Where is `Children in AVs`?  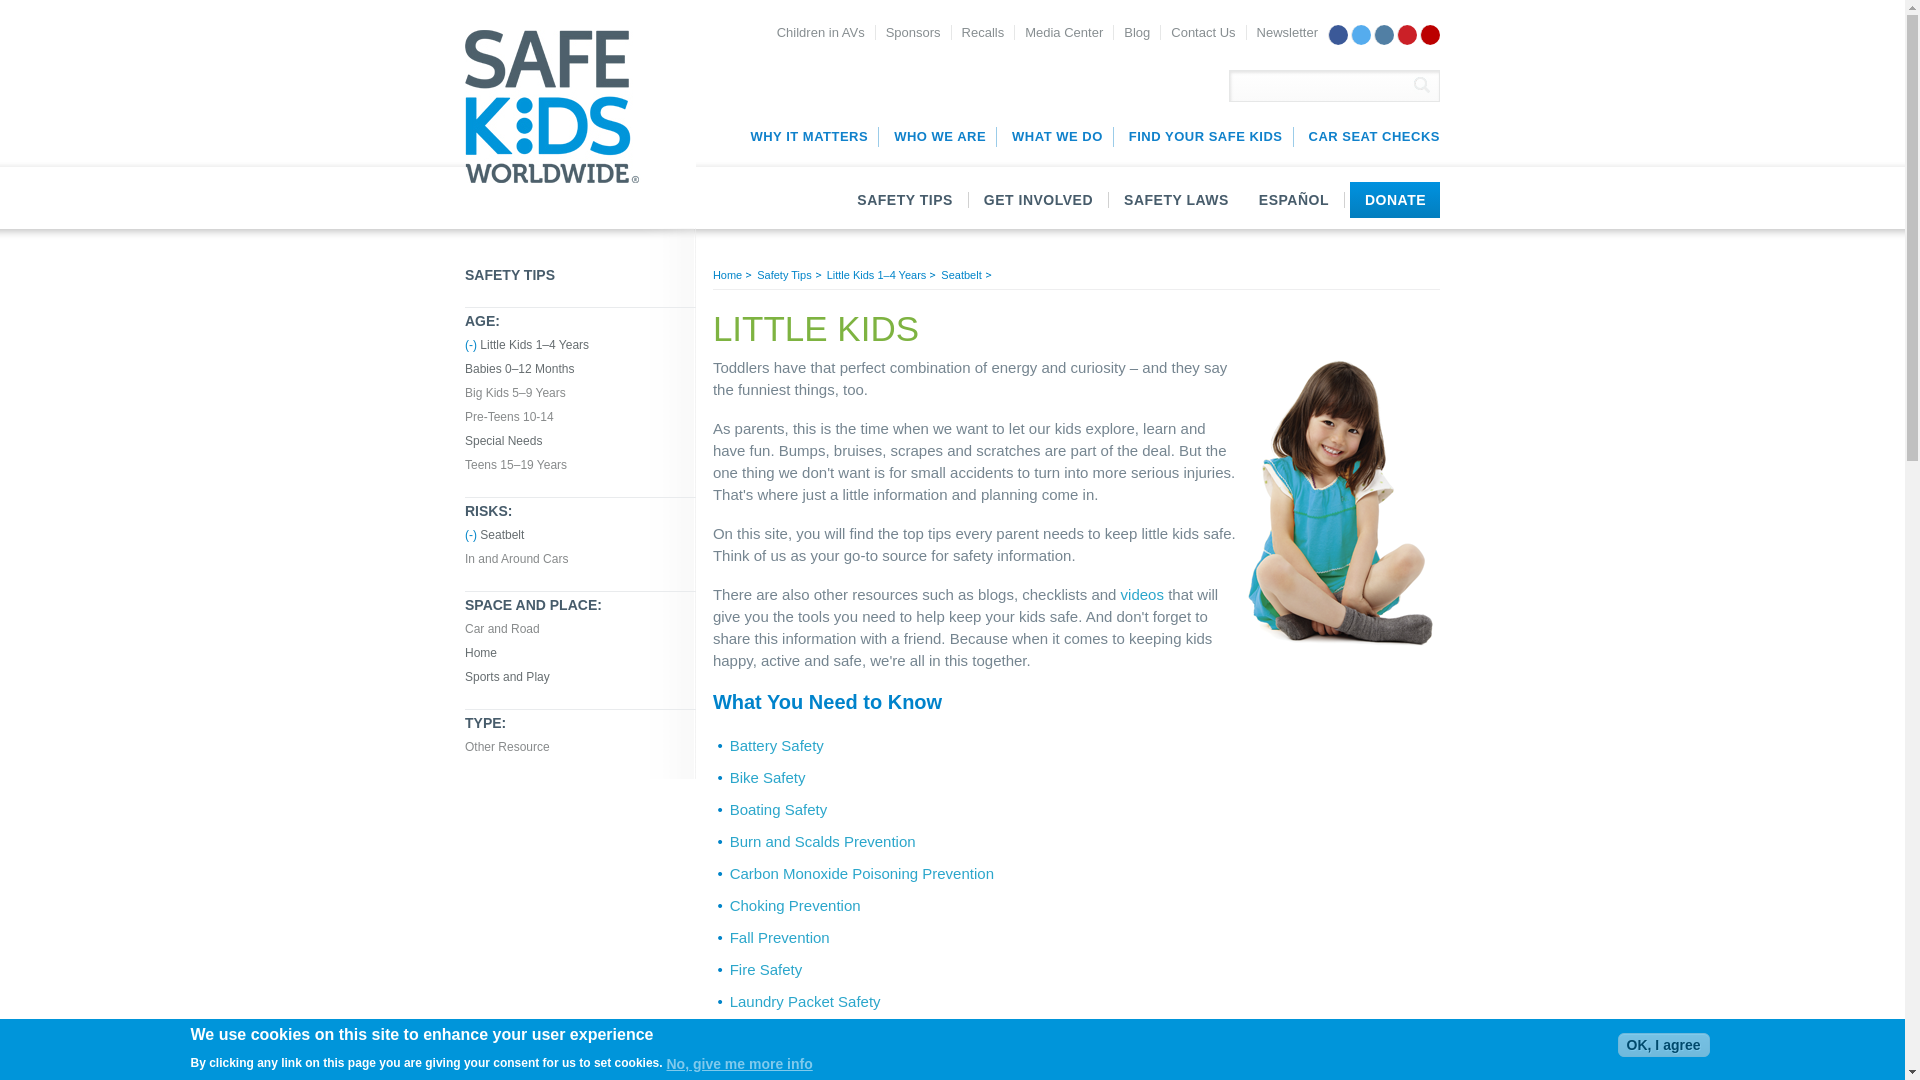 Children in AVs is located at coordinates (1338, 34).